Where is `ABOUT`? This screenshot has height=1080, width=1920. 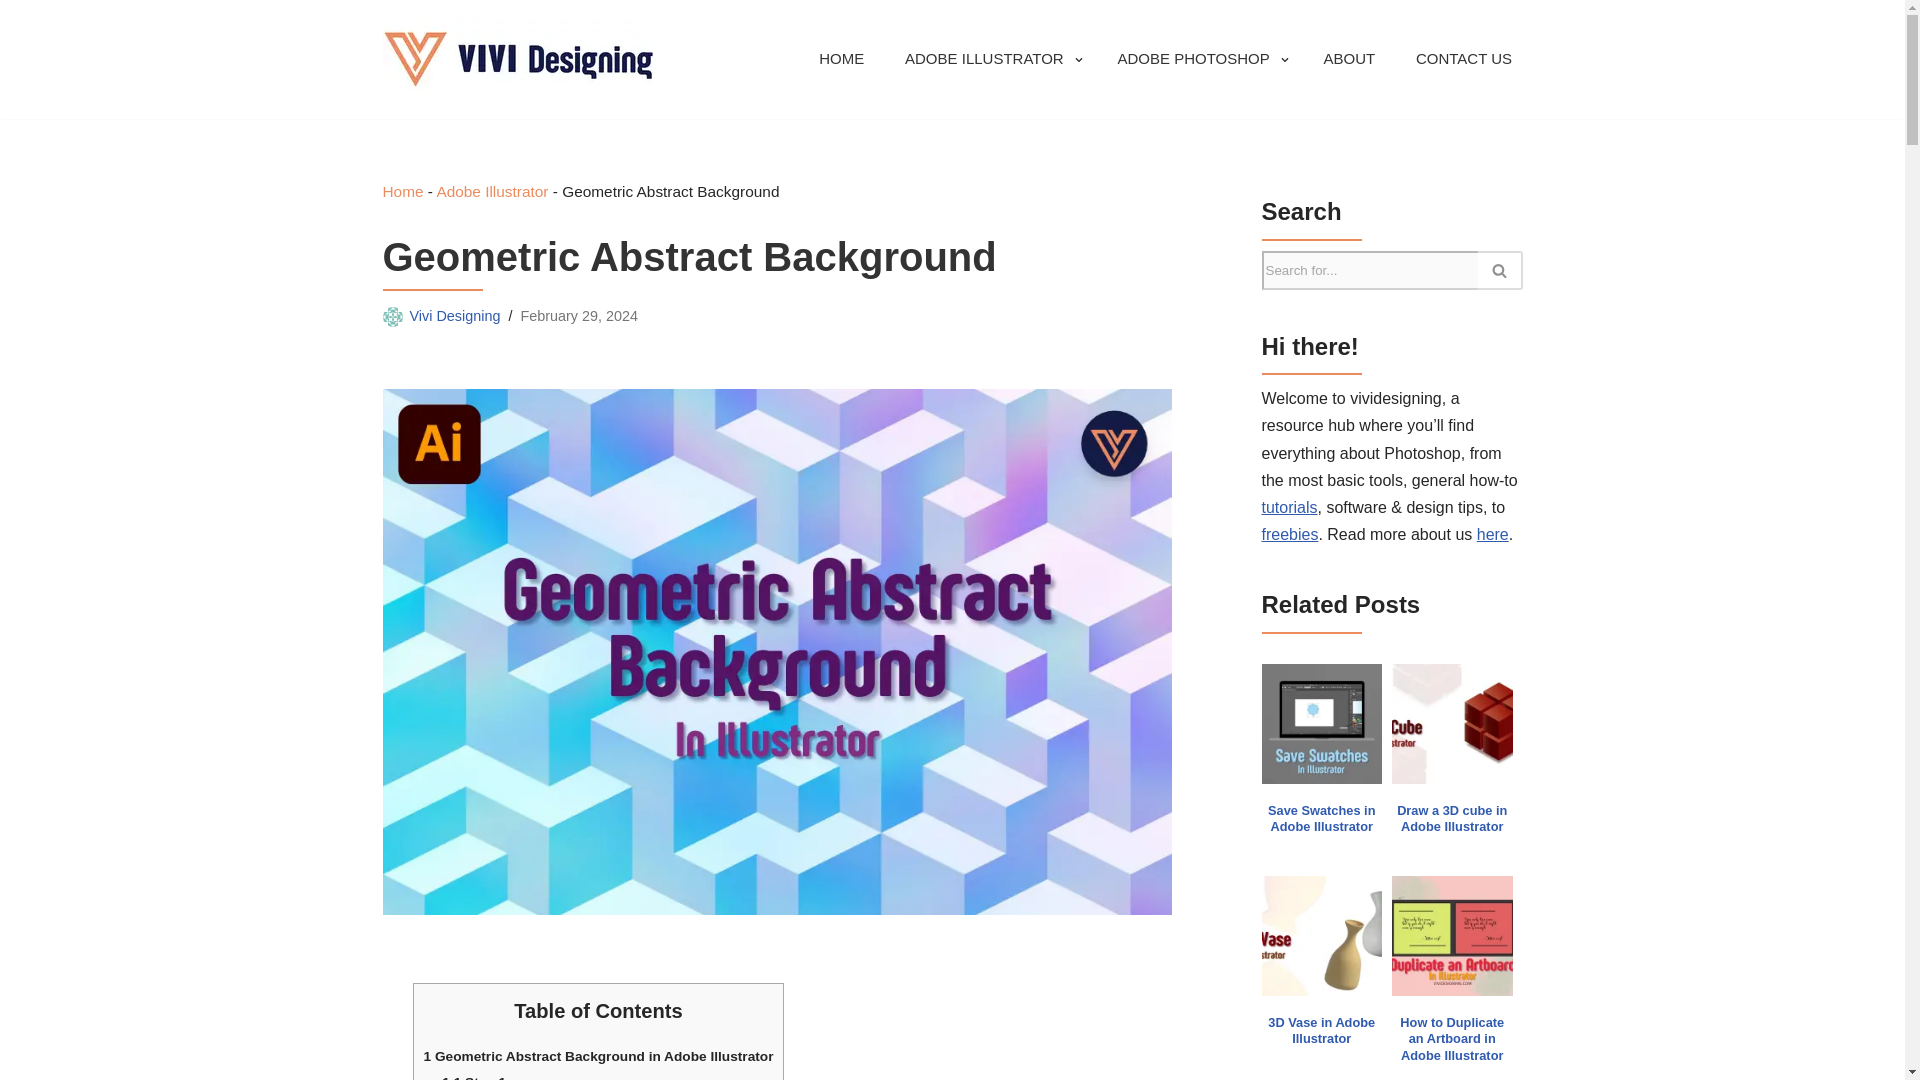
ABOUT is located at coordinates (1348, 60).